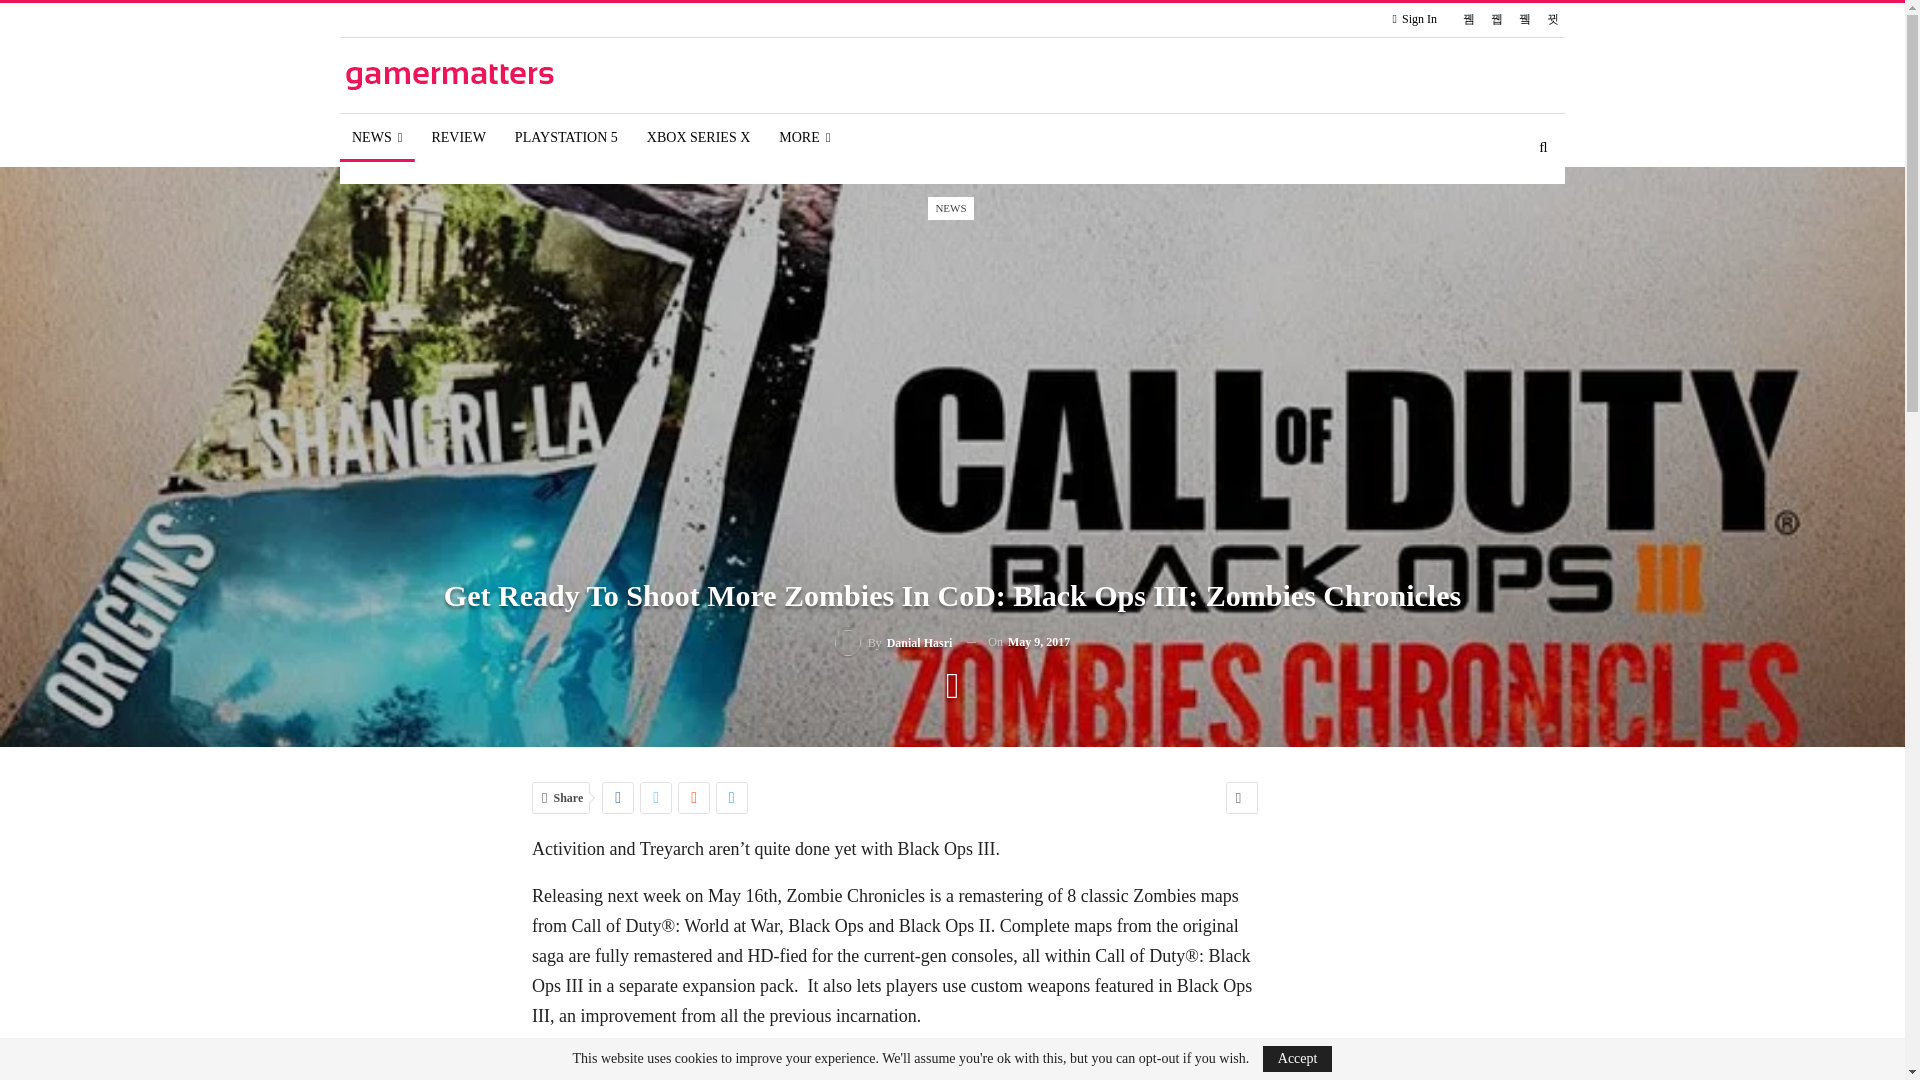 This screenshot has height=1080, width=1920. I want to click on NEWS, so click(950, 208).